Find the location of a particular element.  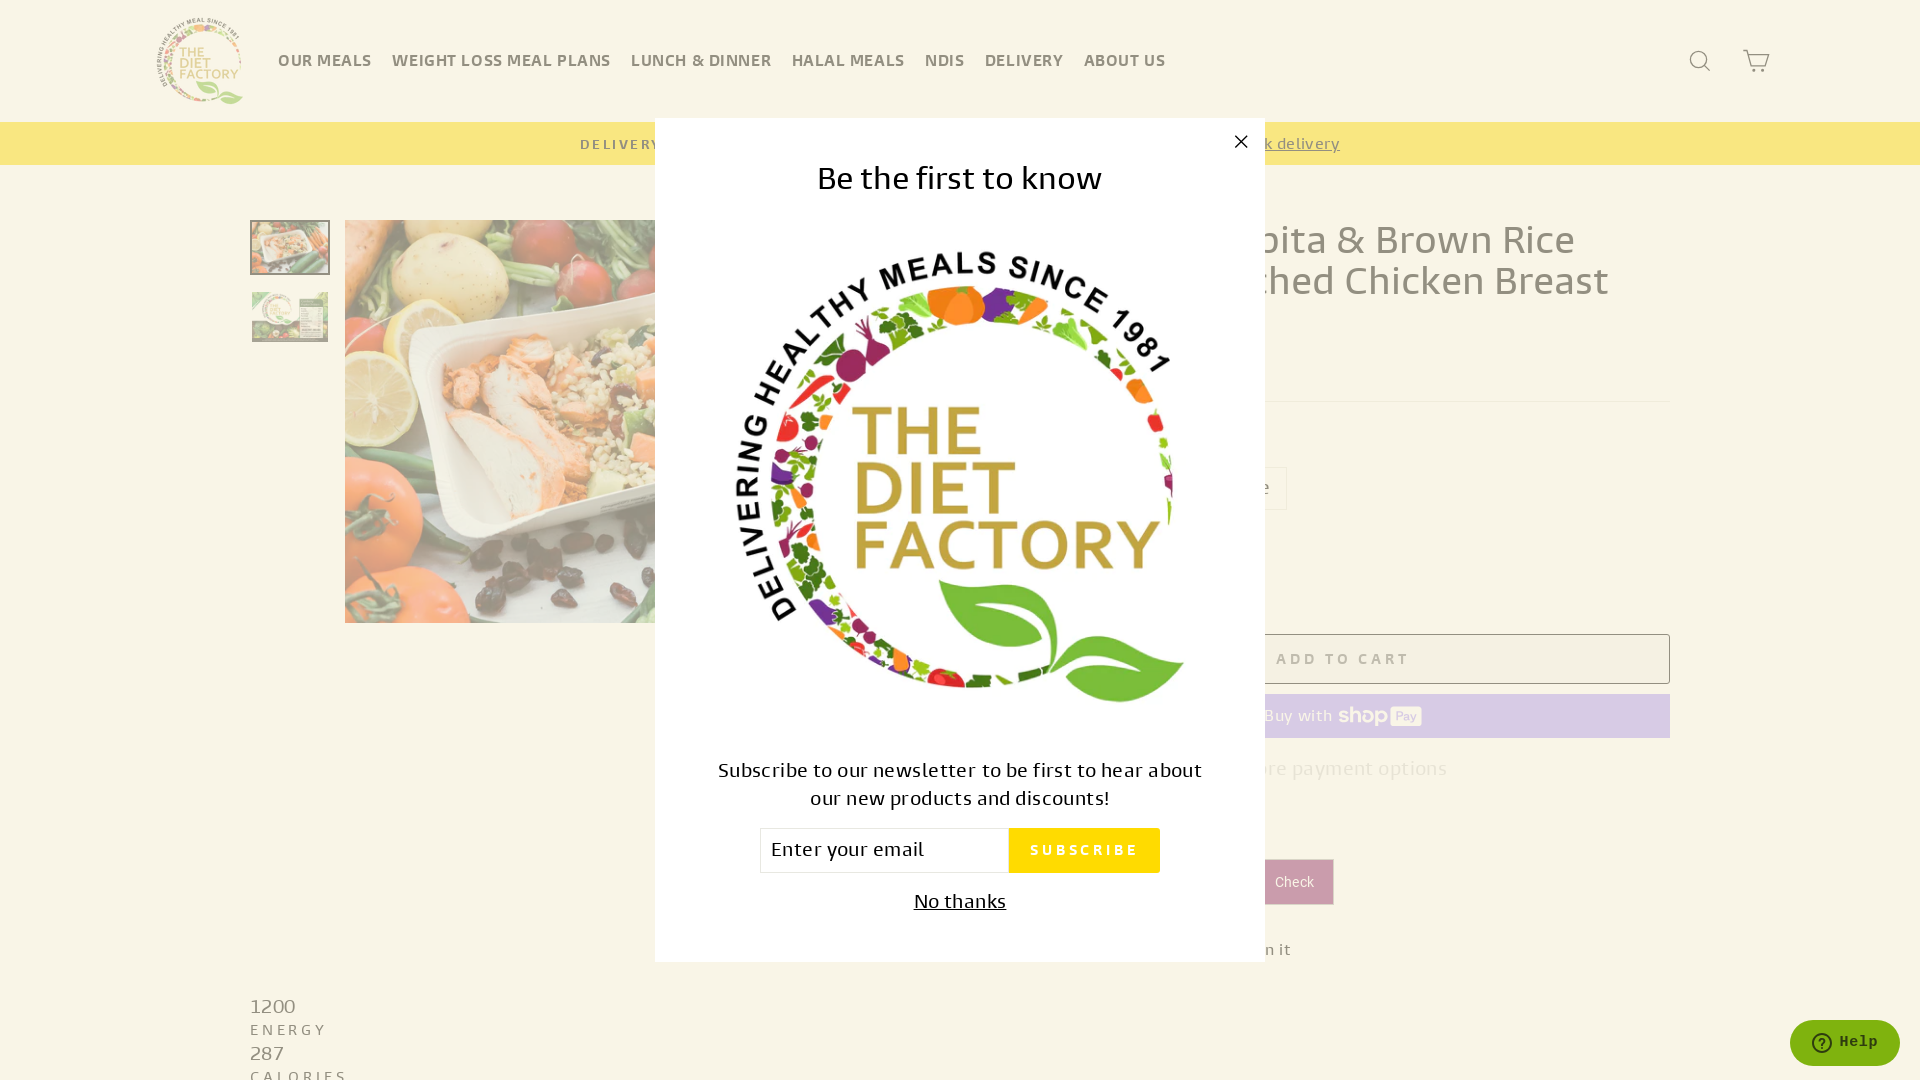

LUNCH & DINNER is located at coordinates (701, 60).